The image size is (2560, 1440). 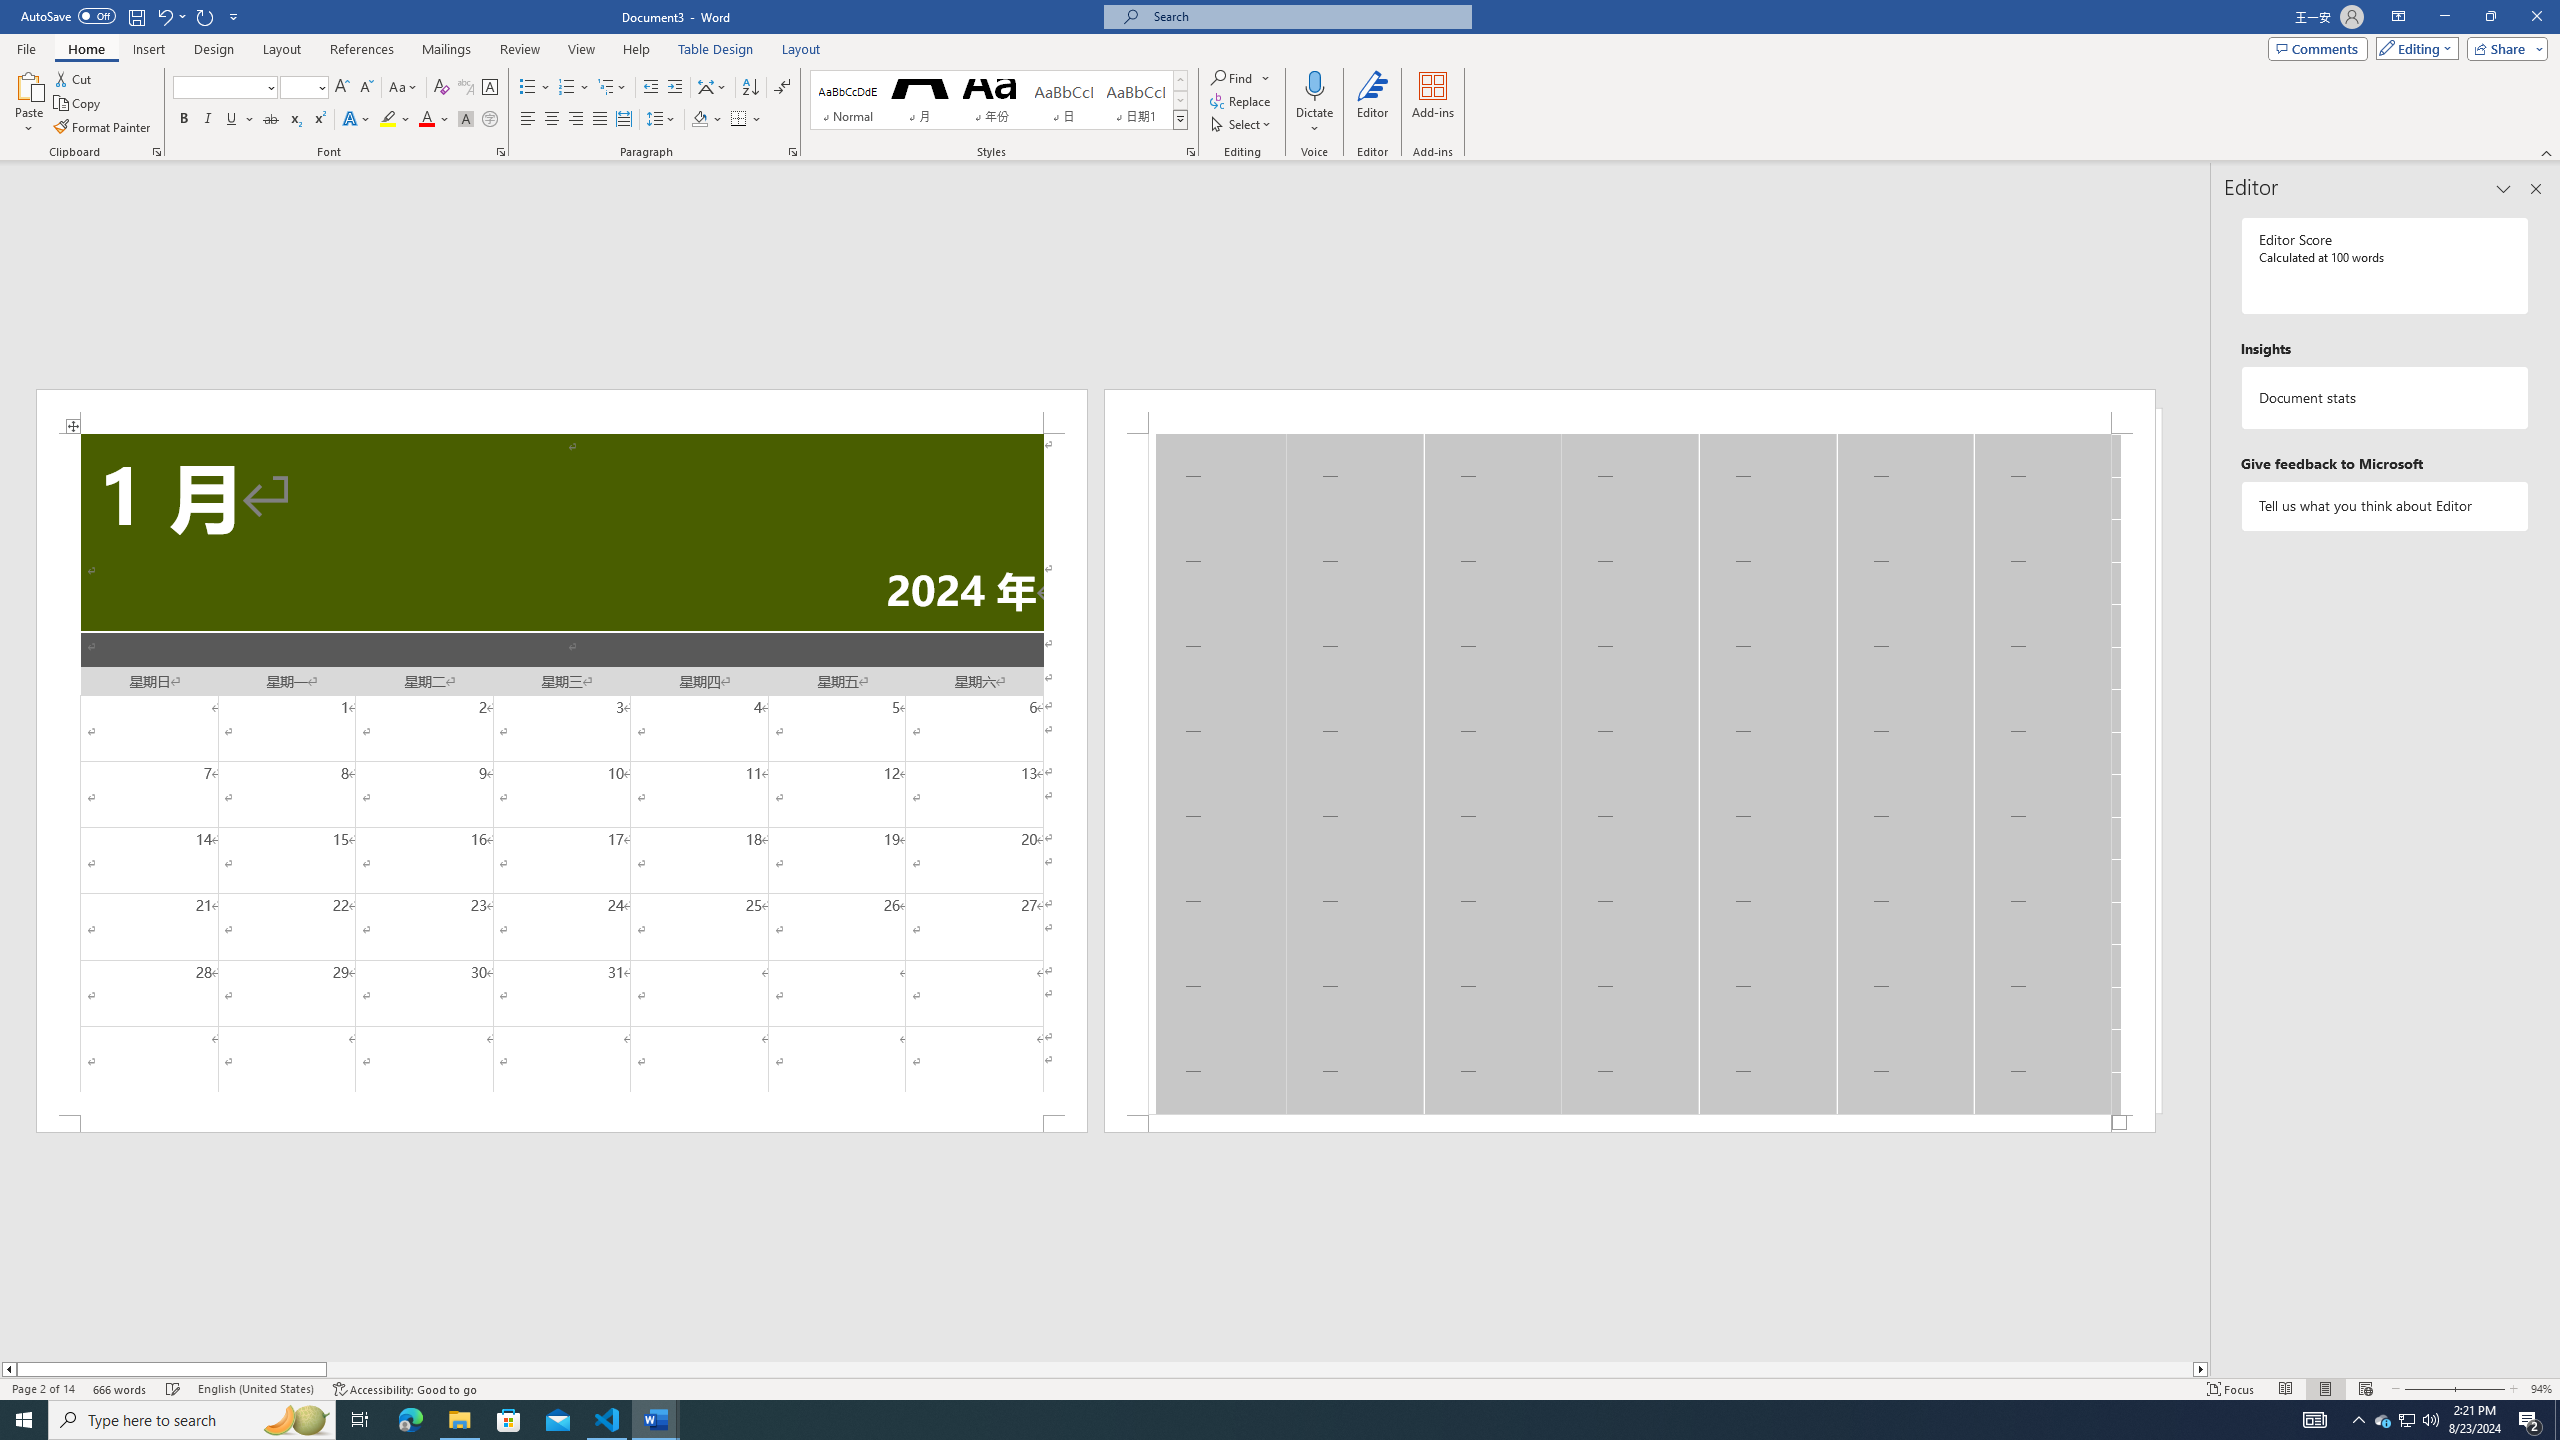 What do you see at coordinates (271, 120) in the screenshot?
I see `Strikethrough` at bounding box center [271, 120].